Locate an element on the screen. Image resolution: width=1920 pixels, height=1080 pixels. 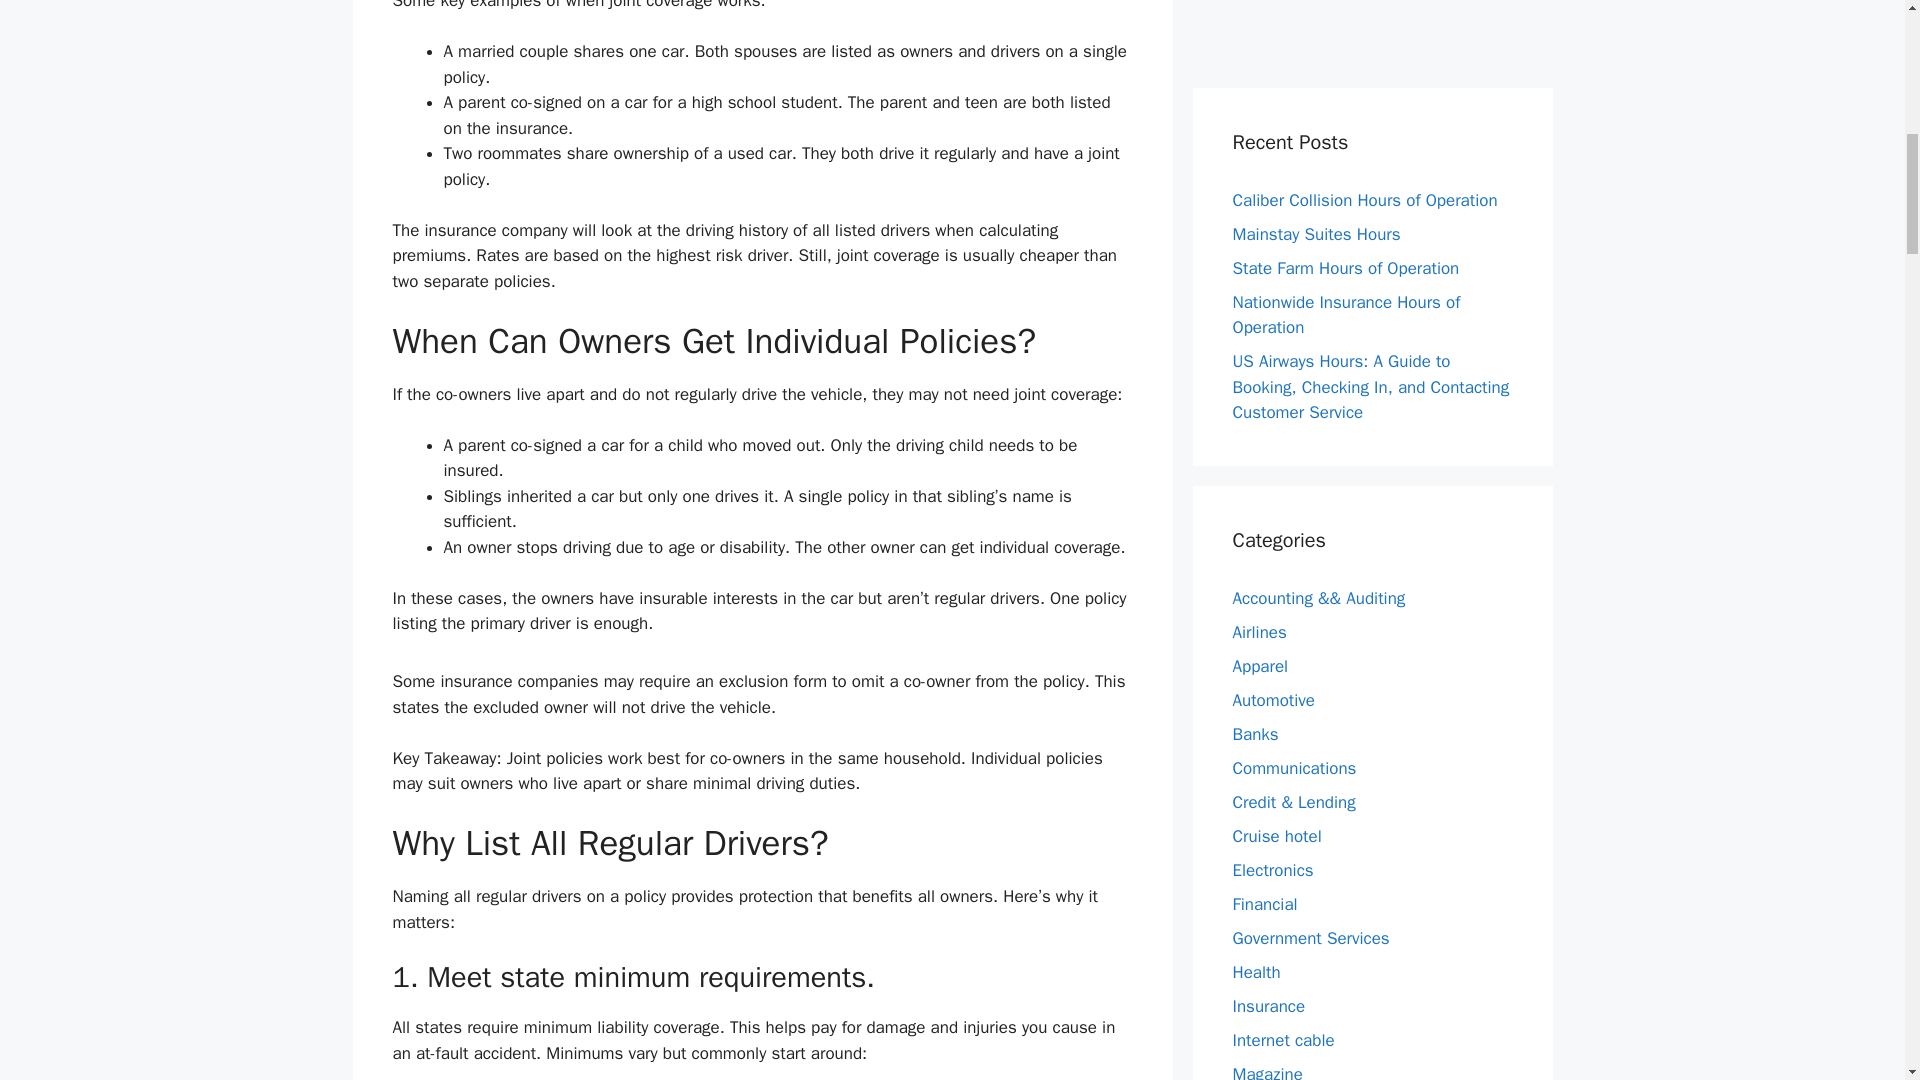
Banks is located at coordinates (1255, 734).